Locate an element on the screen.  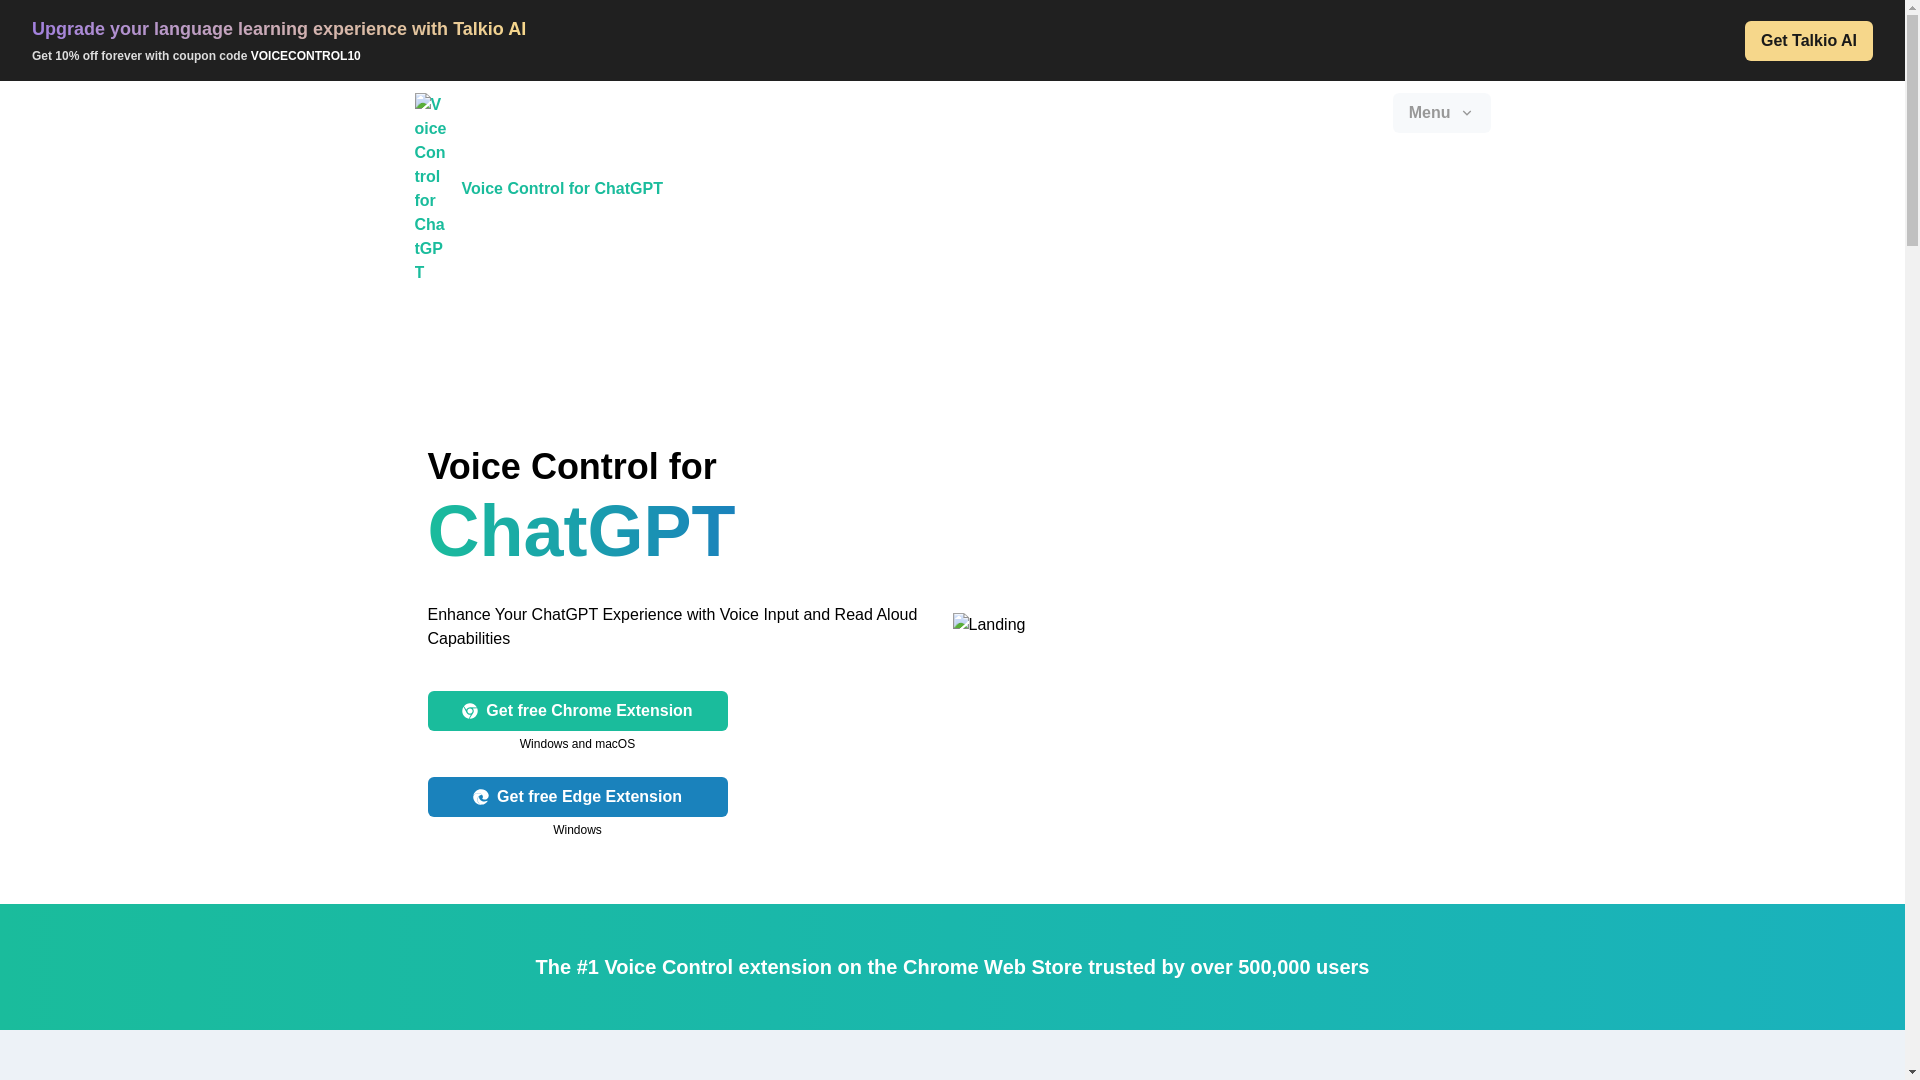
Talkio AI is located at coordinates (490, 28).